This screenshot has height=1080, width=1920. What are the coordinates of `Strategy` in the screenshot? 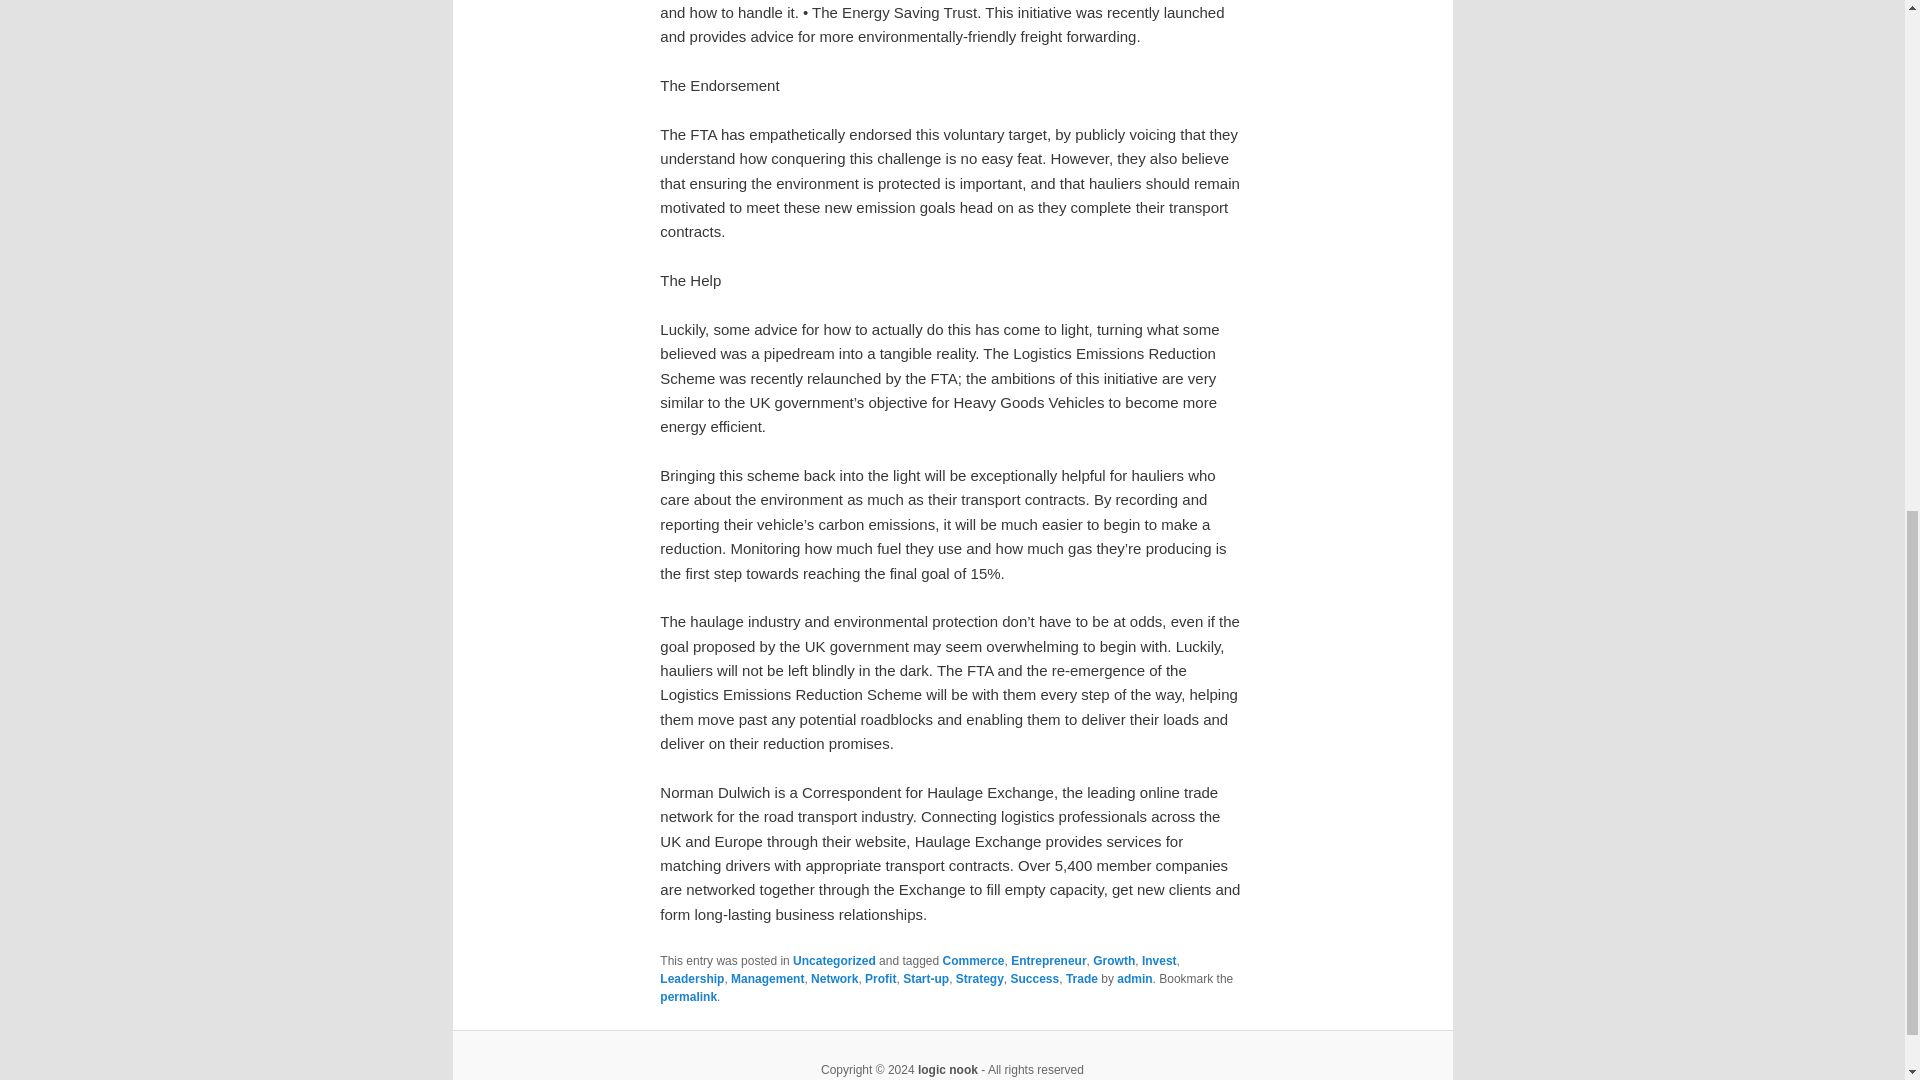 It's located at (980, 979).